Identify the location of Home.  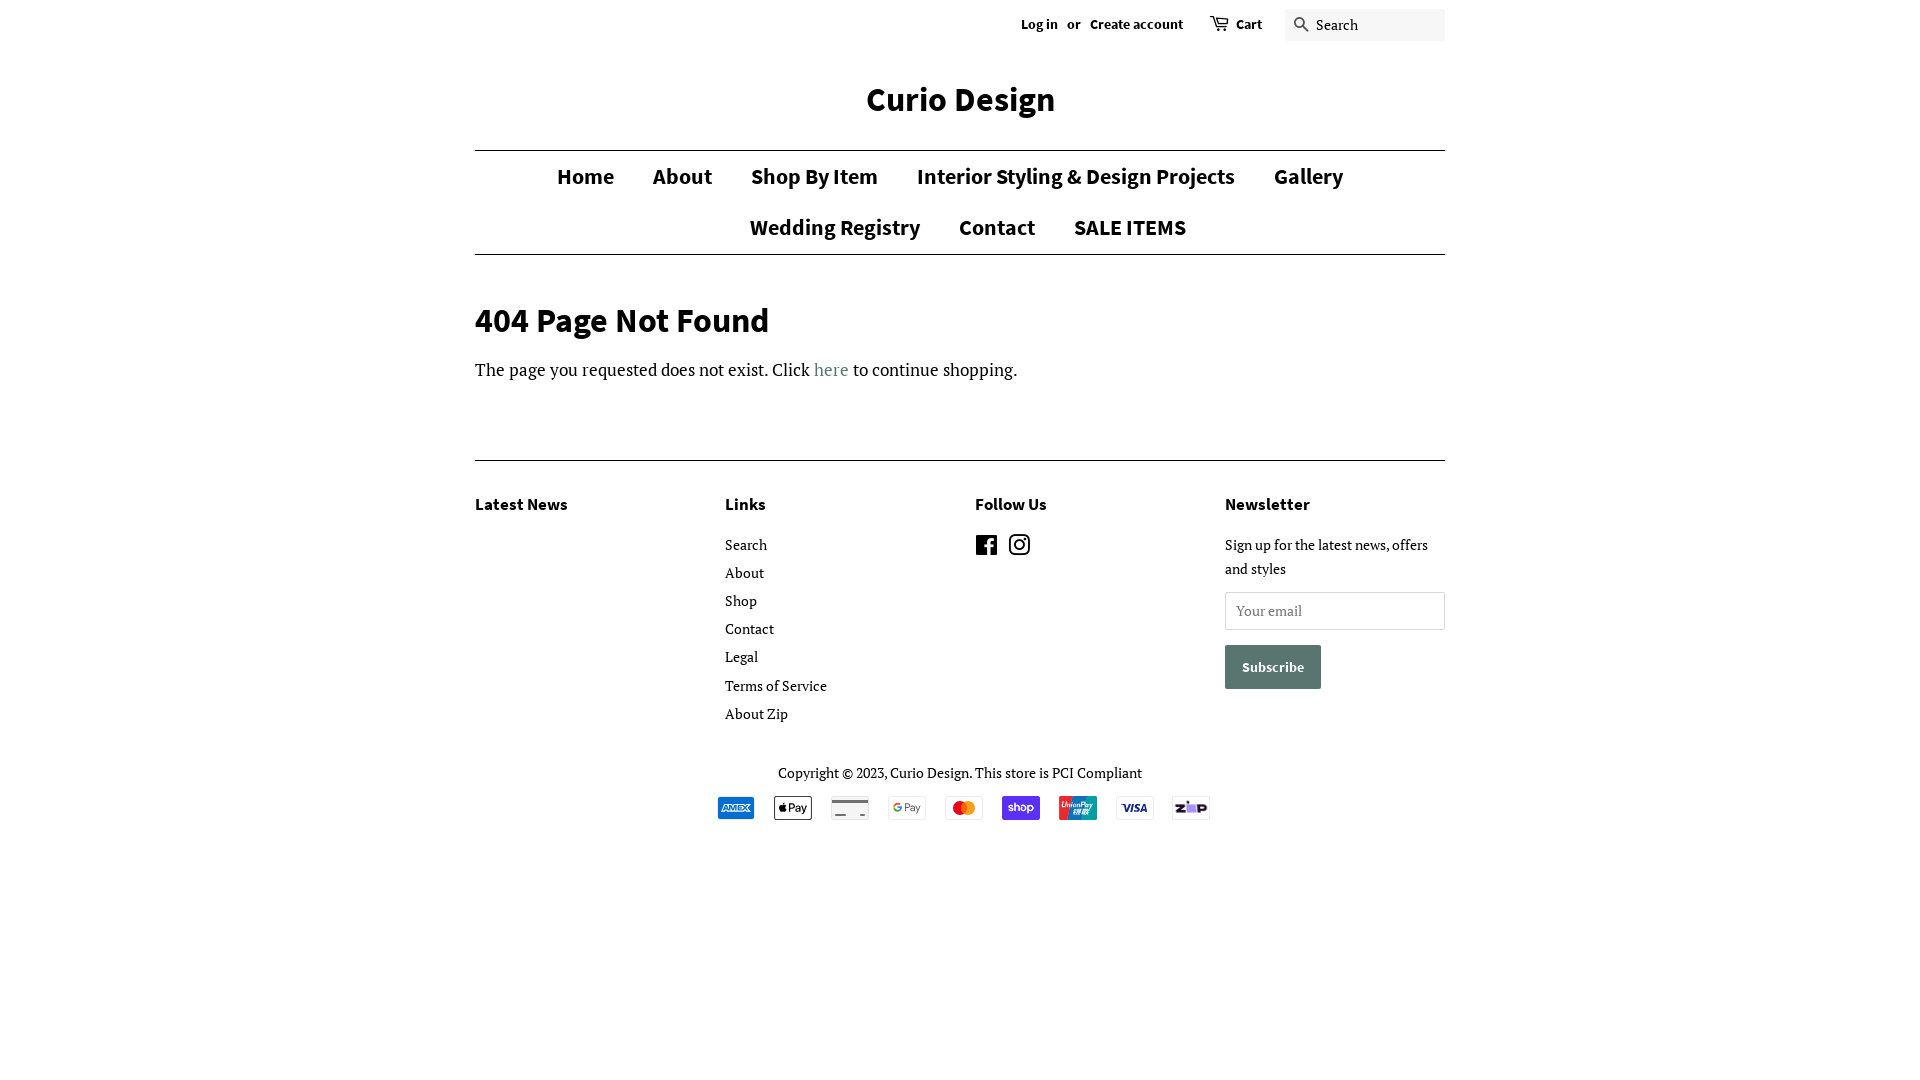
(596, 176).